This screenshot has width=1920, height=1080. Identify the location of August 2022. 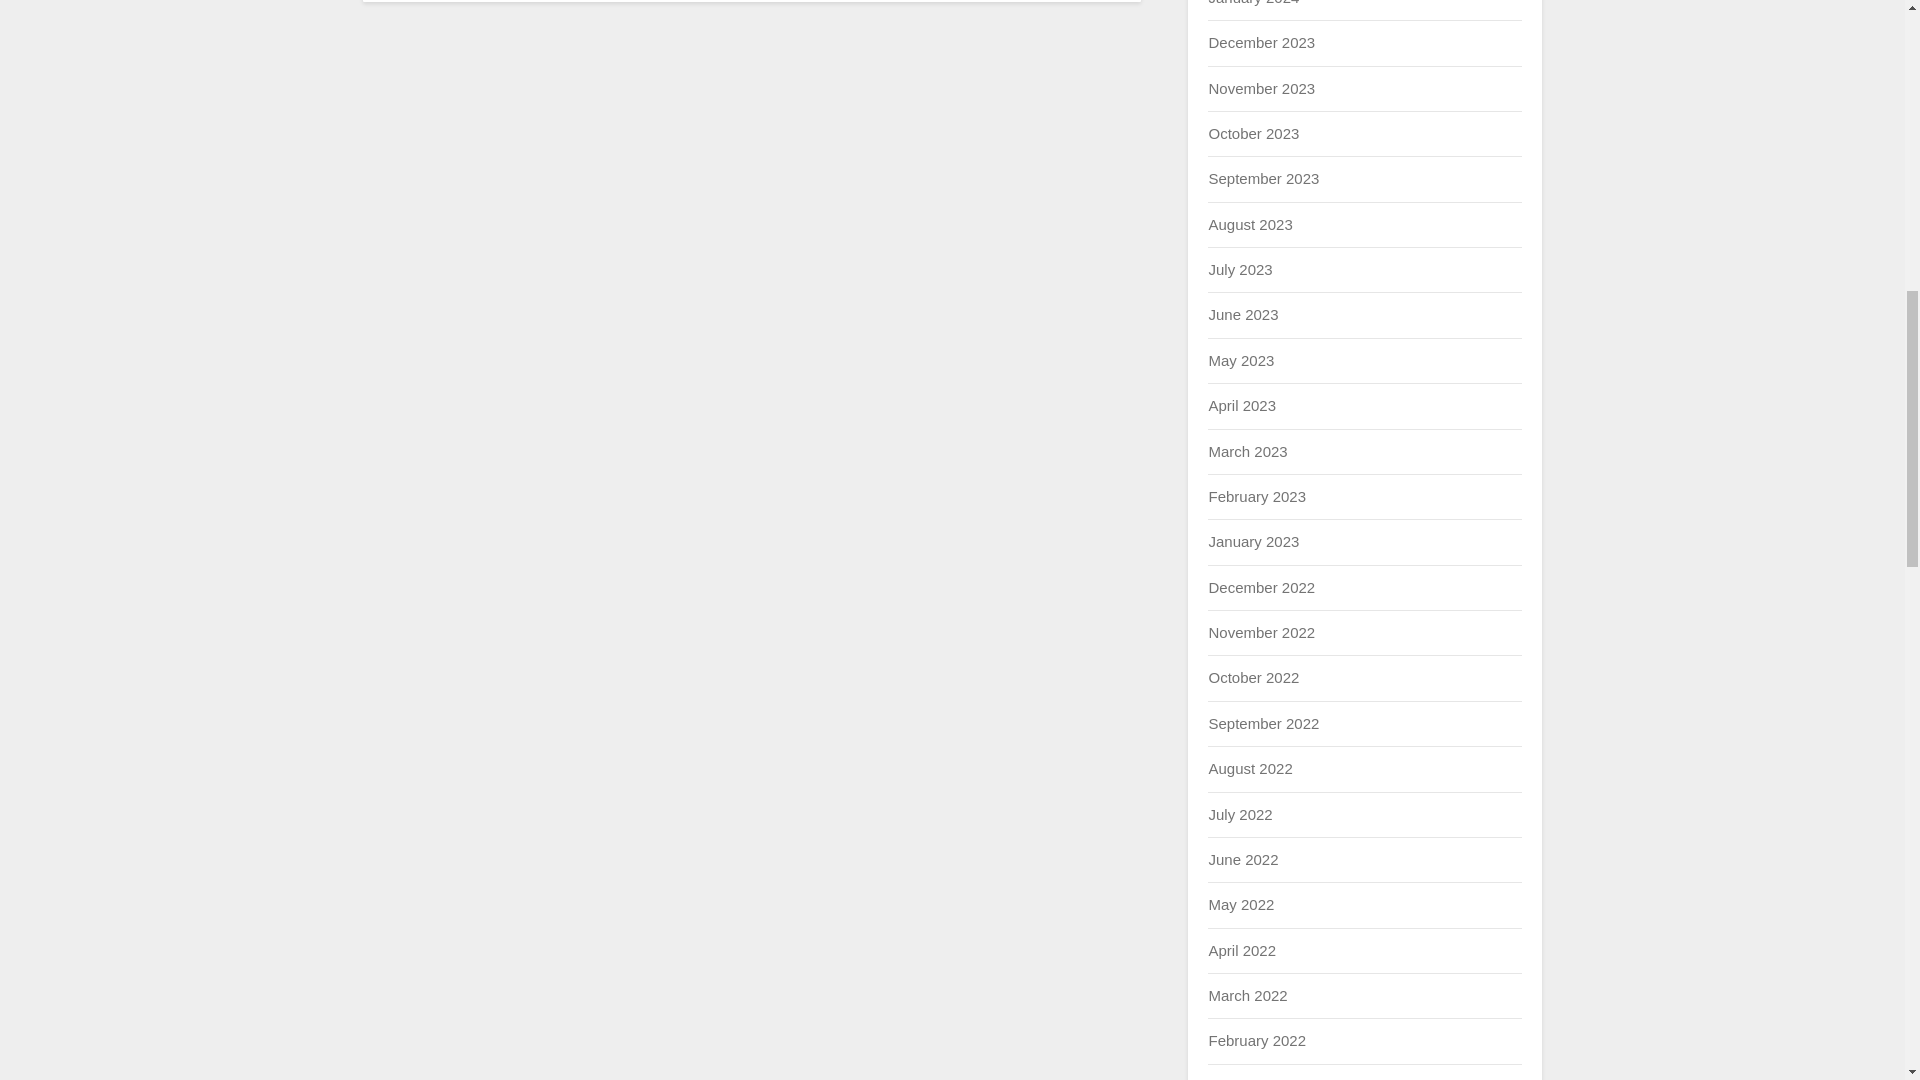
(1250, 768).